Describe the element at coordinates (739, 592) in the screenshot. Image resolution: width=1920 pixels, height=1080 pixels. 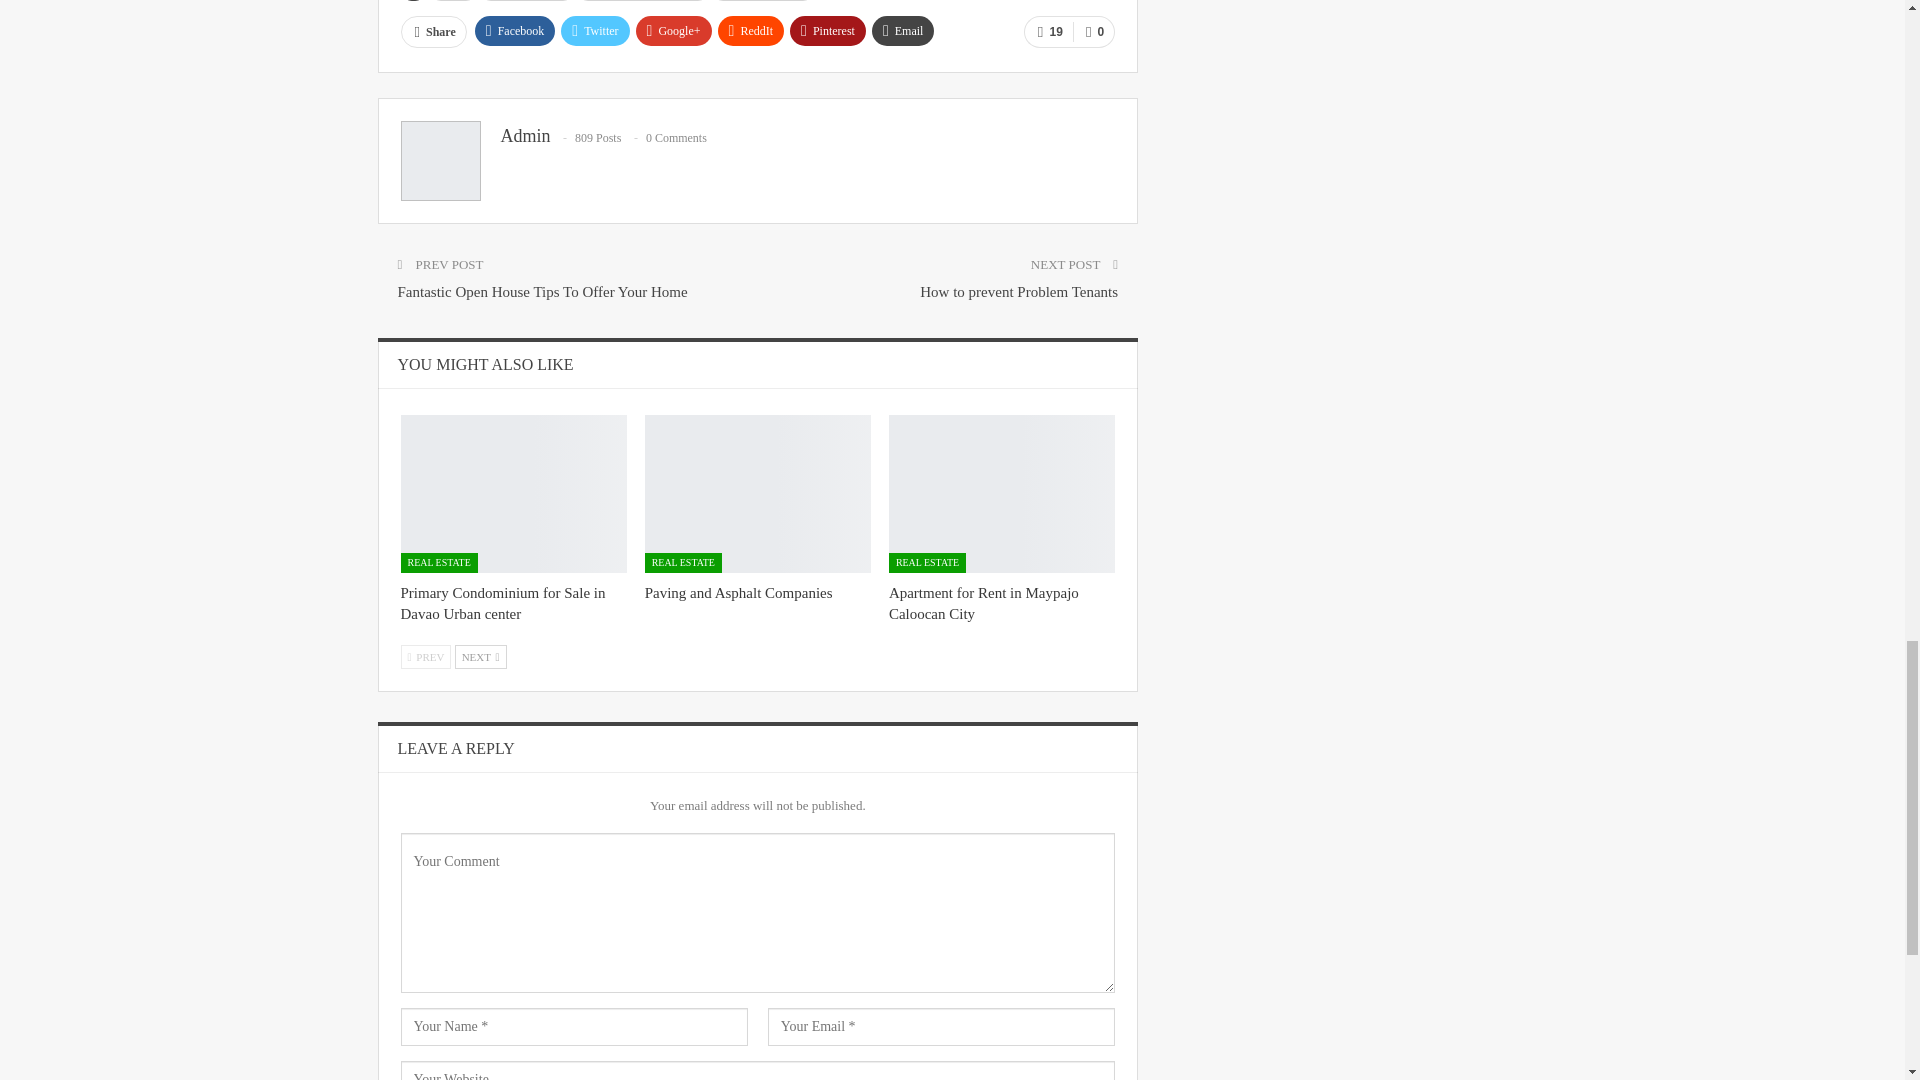
I see `Paving and Asphalt Companies` at that location.